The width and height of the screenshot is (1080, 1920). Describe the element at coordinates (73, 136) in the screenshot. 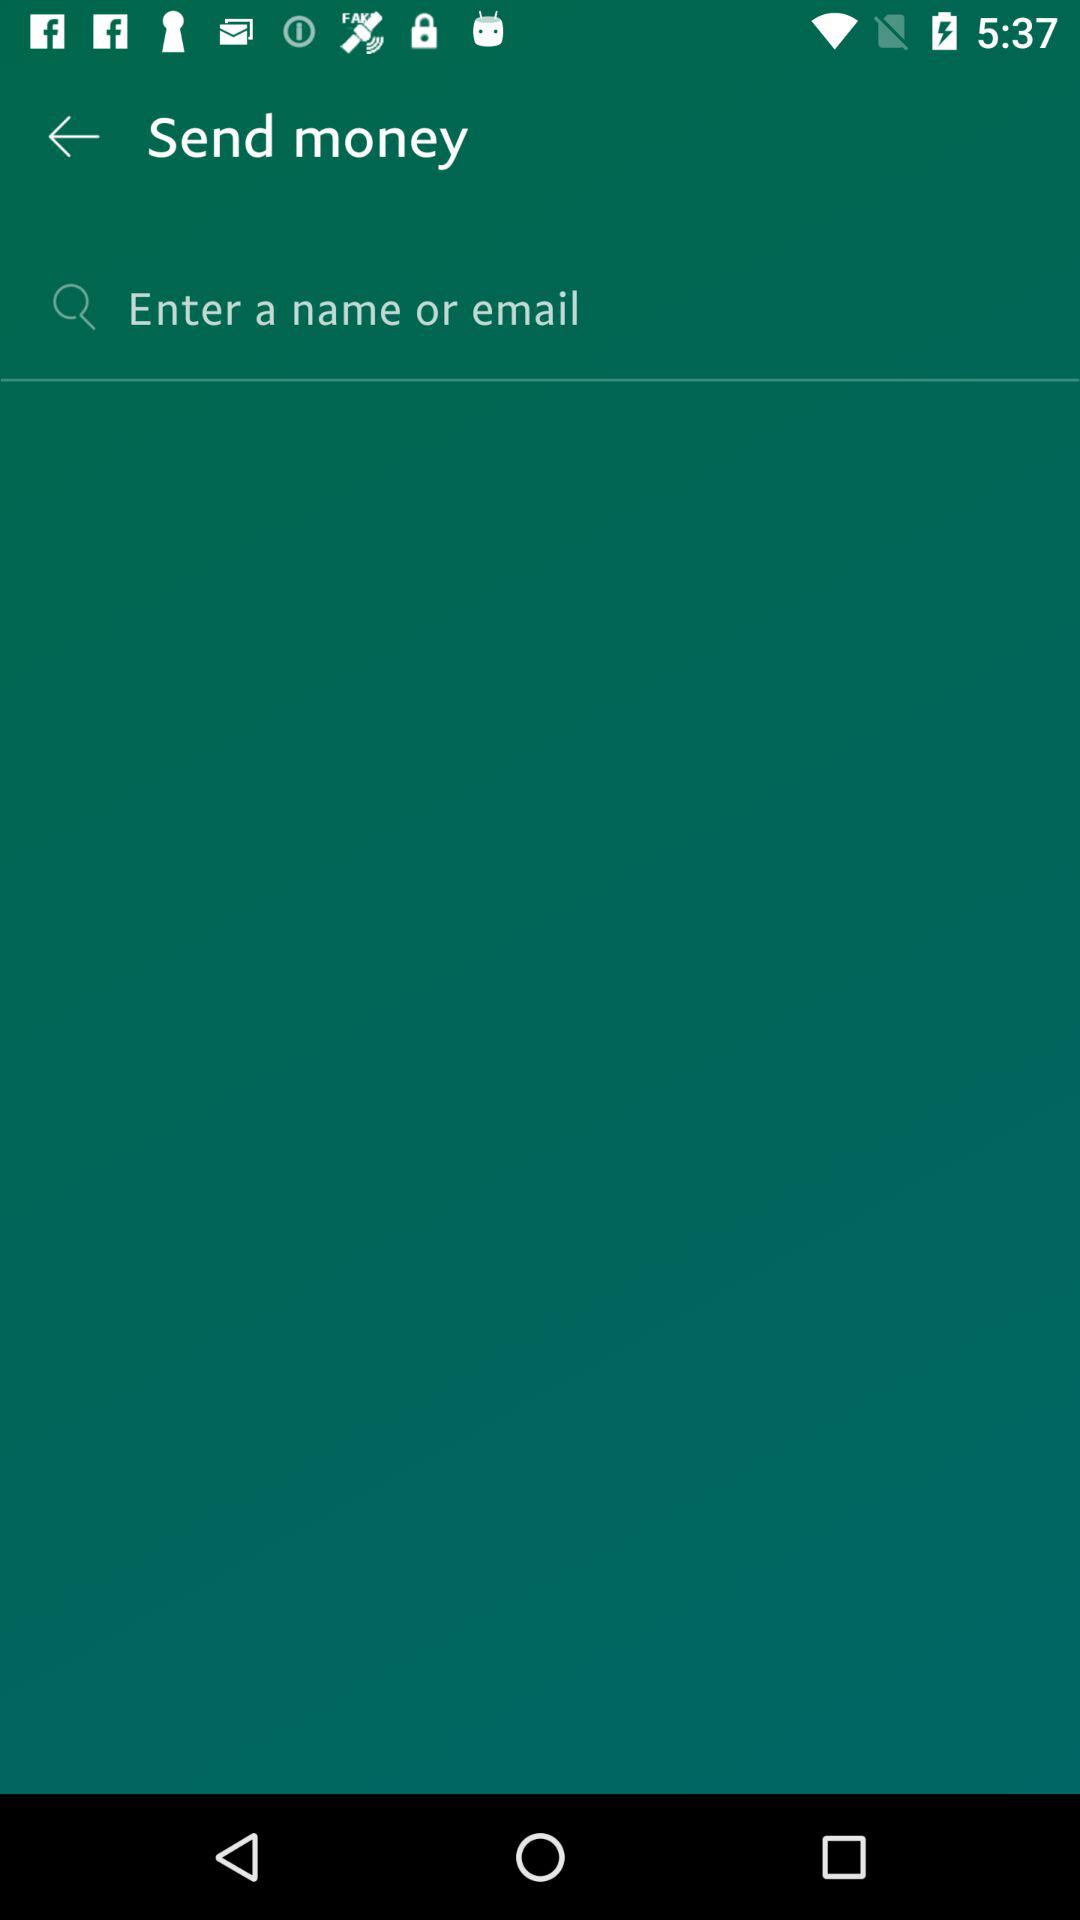

I see `click item next to the send money item` at that location.